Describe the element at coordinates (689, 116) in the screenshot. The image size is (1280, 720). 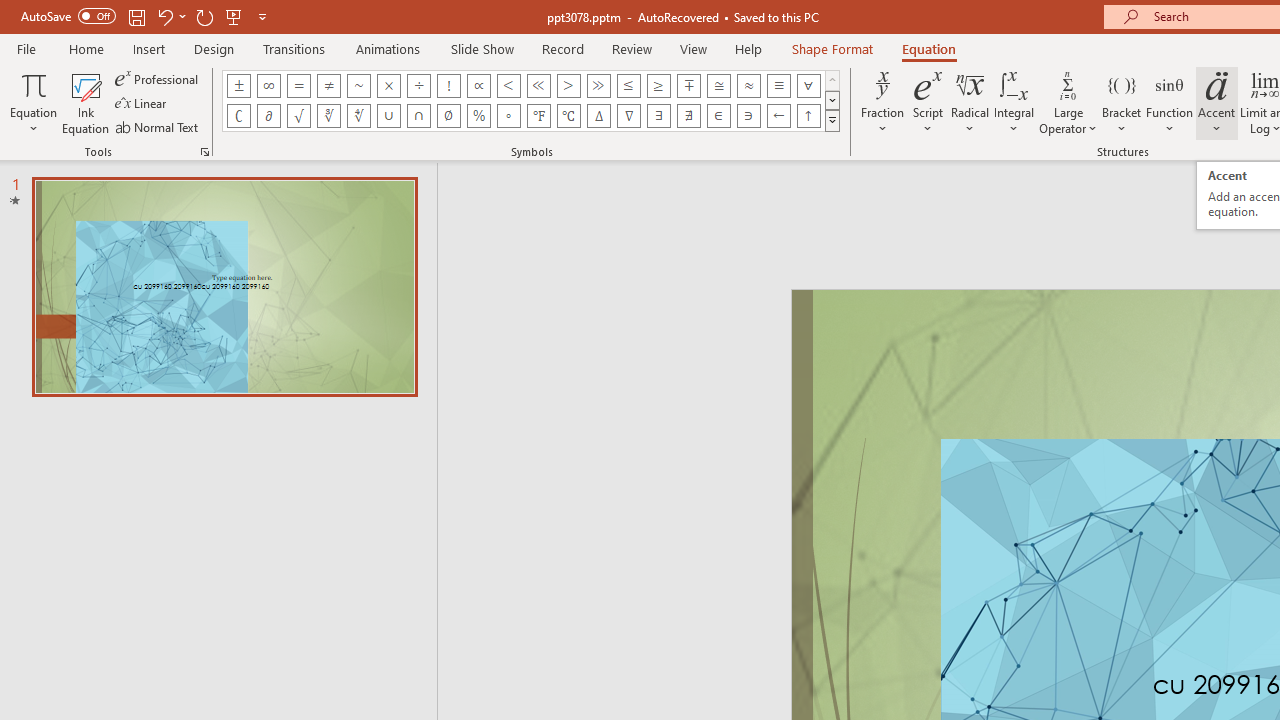
I see `Equation Symbol There Does Not Exist` at that location.